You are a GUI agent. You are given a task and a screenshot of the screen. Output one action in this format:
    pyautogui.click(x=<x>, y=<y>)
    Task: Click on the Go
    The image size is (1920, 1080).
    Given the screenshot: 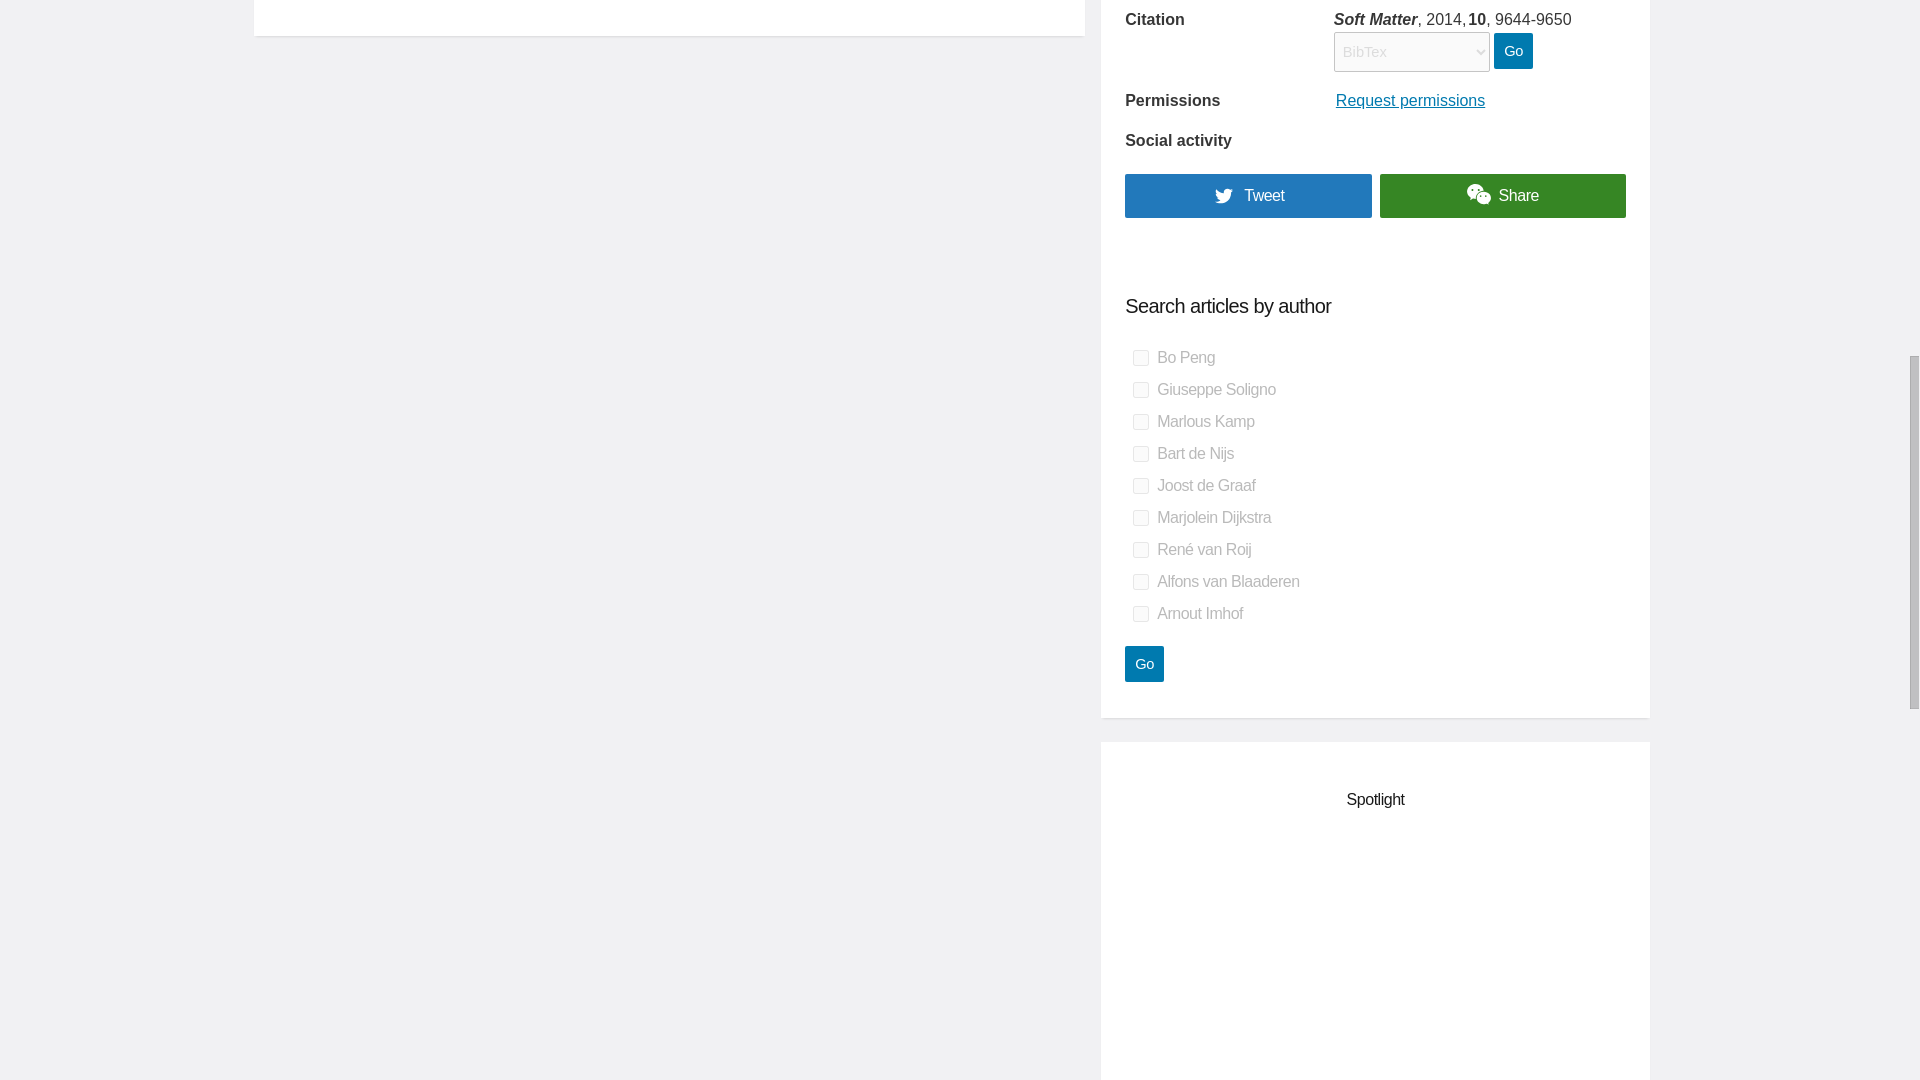 What is the action you would take?
    pyautogui.click(x=1512, y=51)
    